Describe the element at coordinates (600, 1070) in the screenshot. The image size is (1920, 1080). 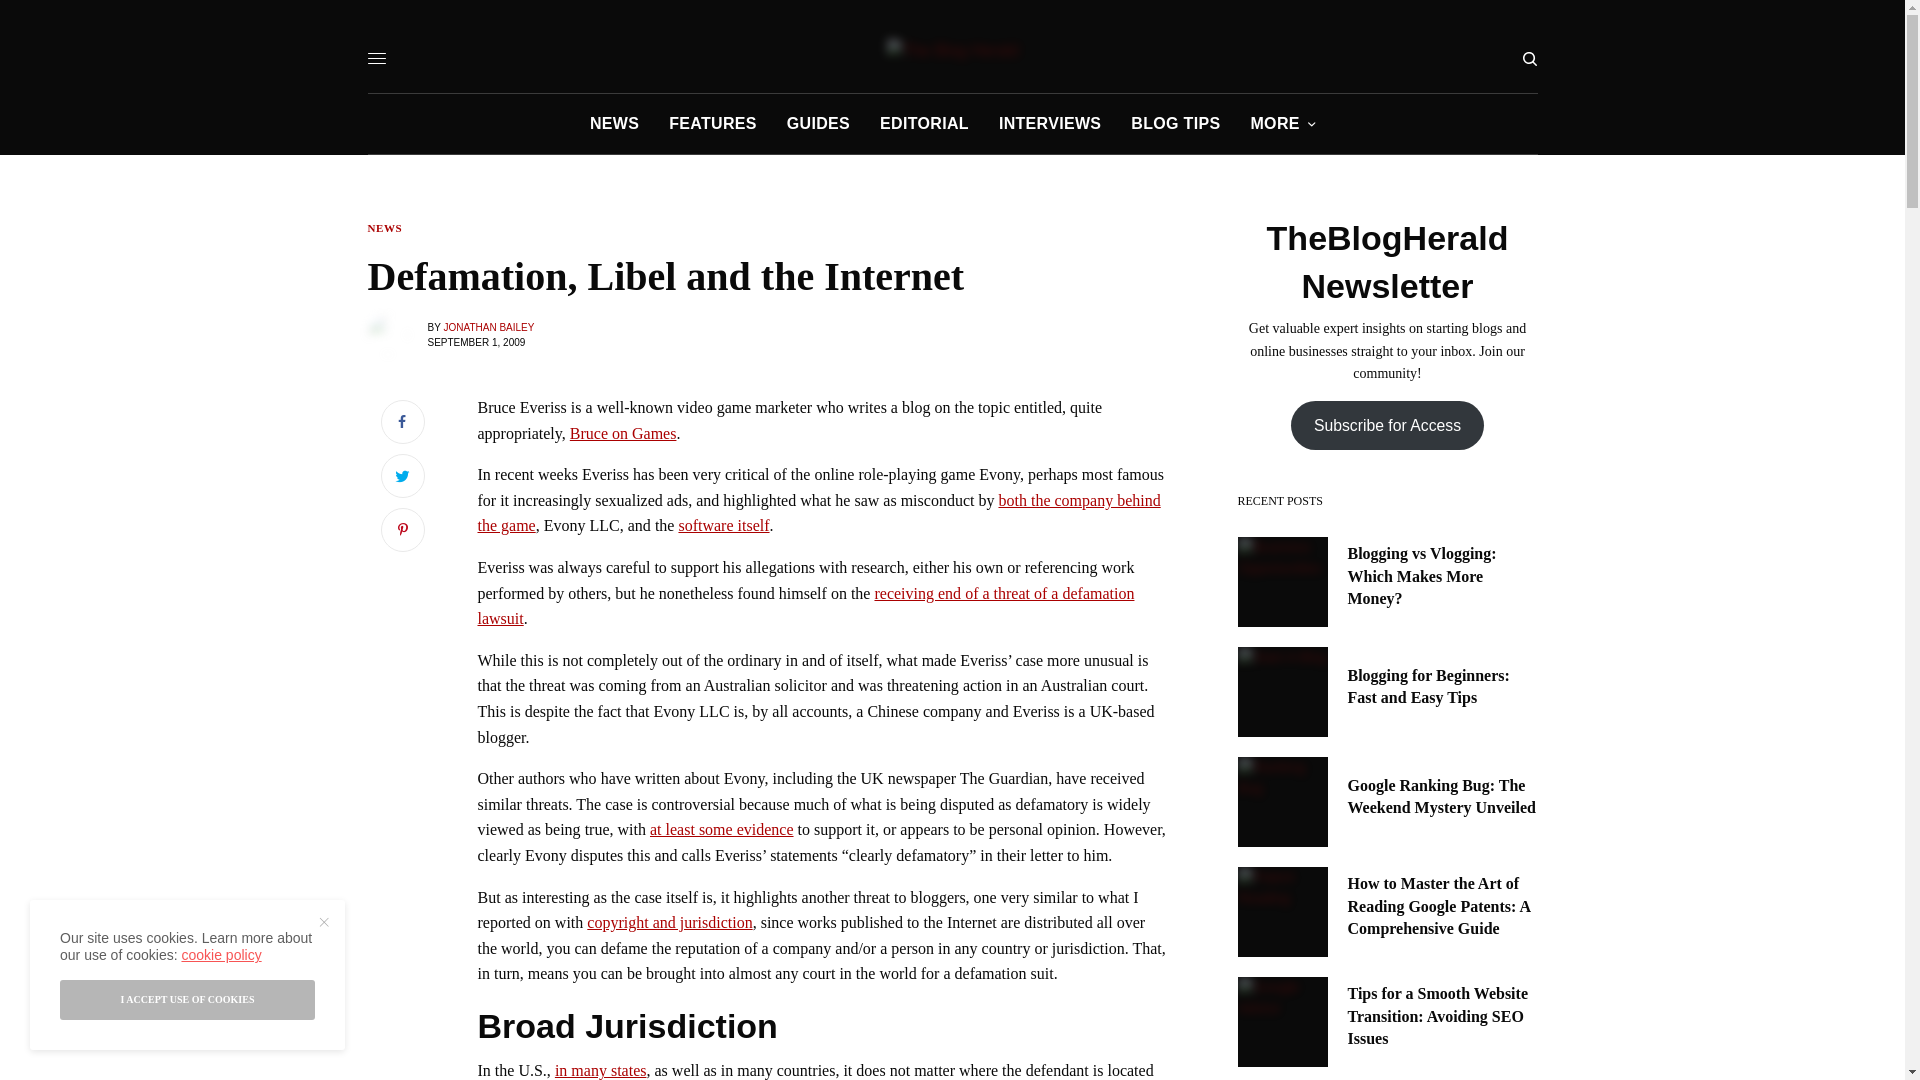
I see `in many states` at that location.